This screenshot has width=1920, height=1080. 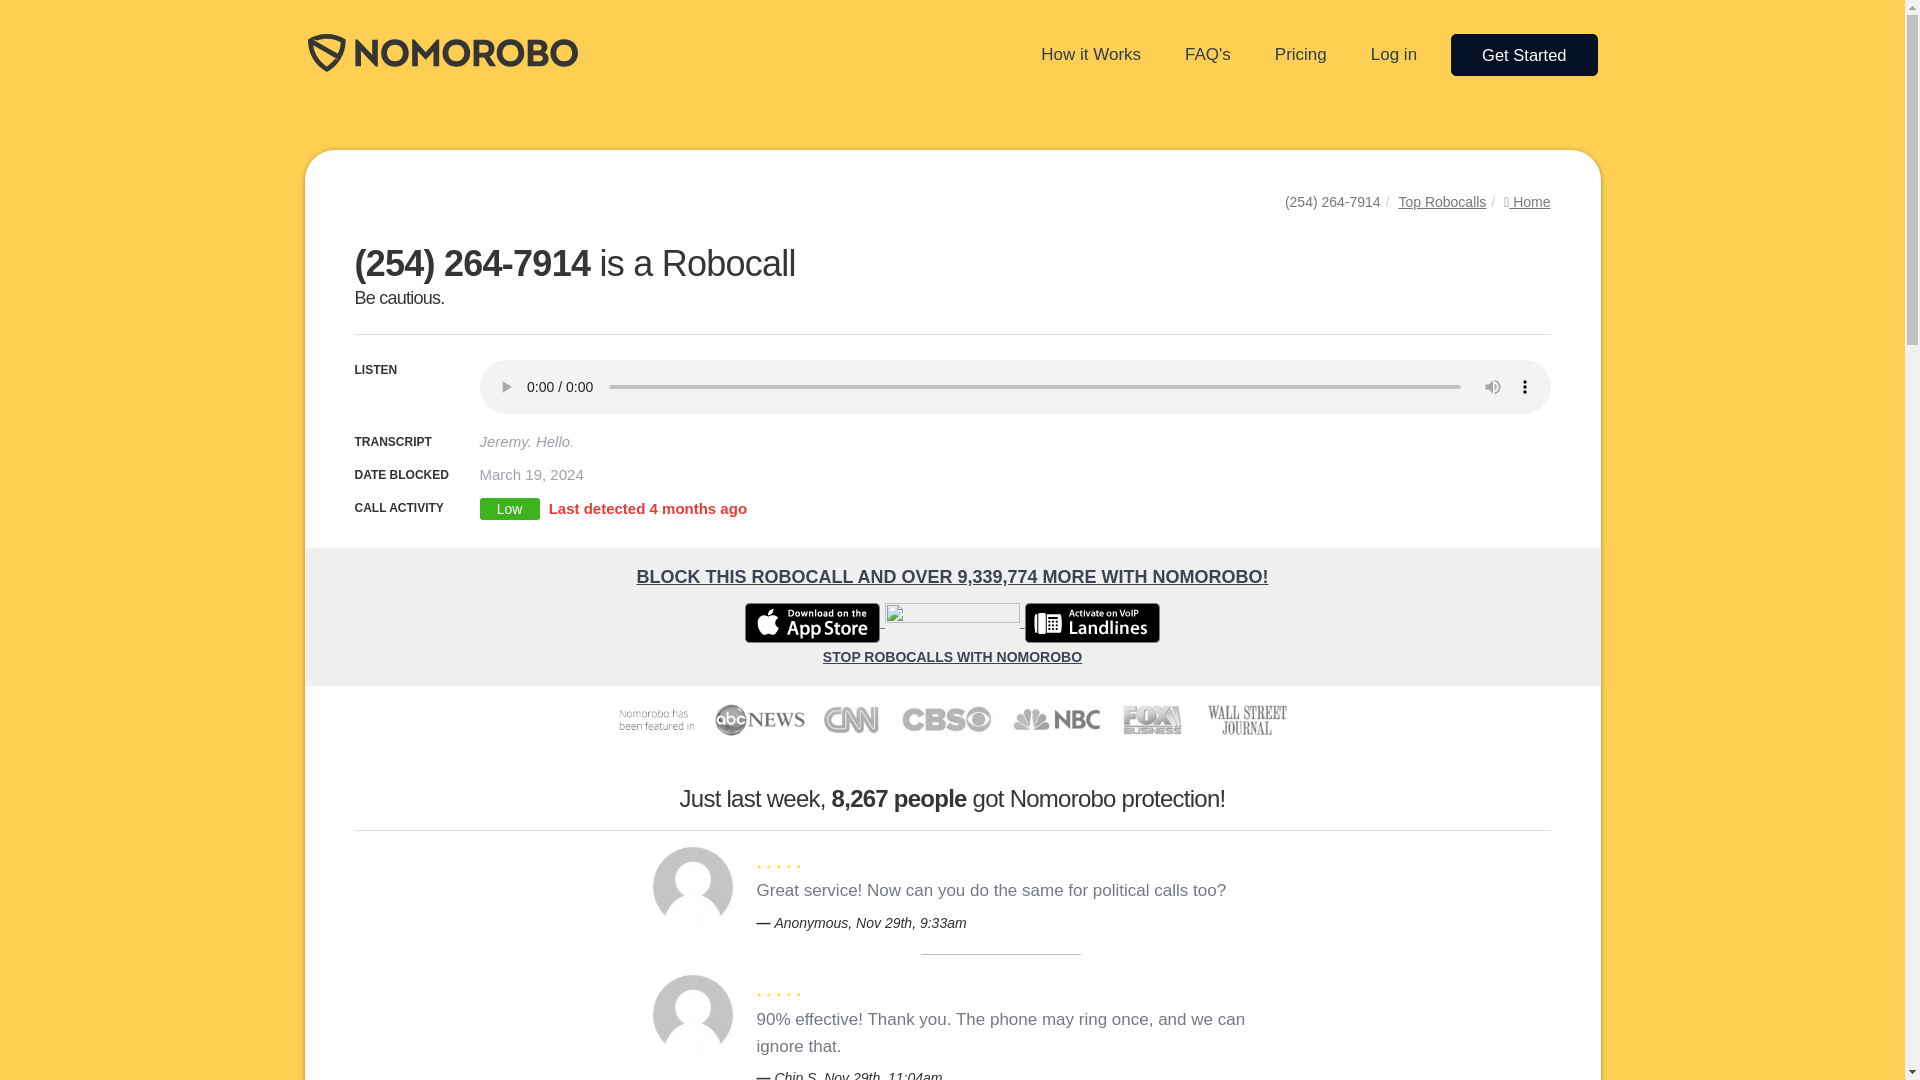 I want to click on Get Started, so click(x=1524, y=54).